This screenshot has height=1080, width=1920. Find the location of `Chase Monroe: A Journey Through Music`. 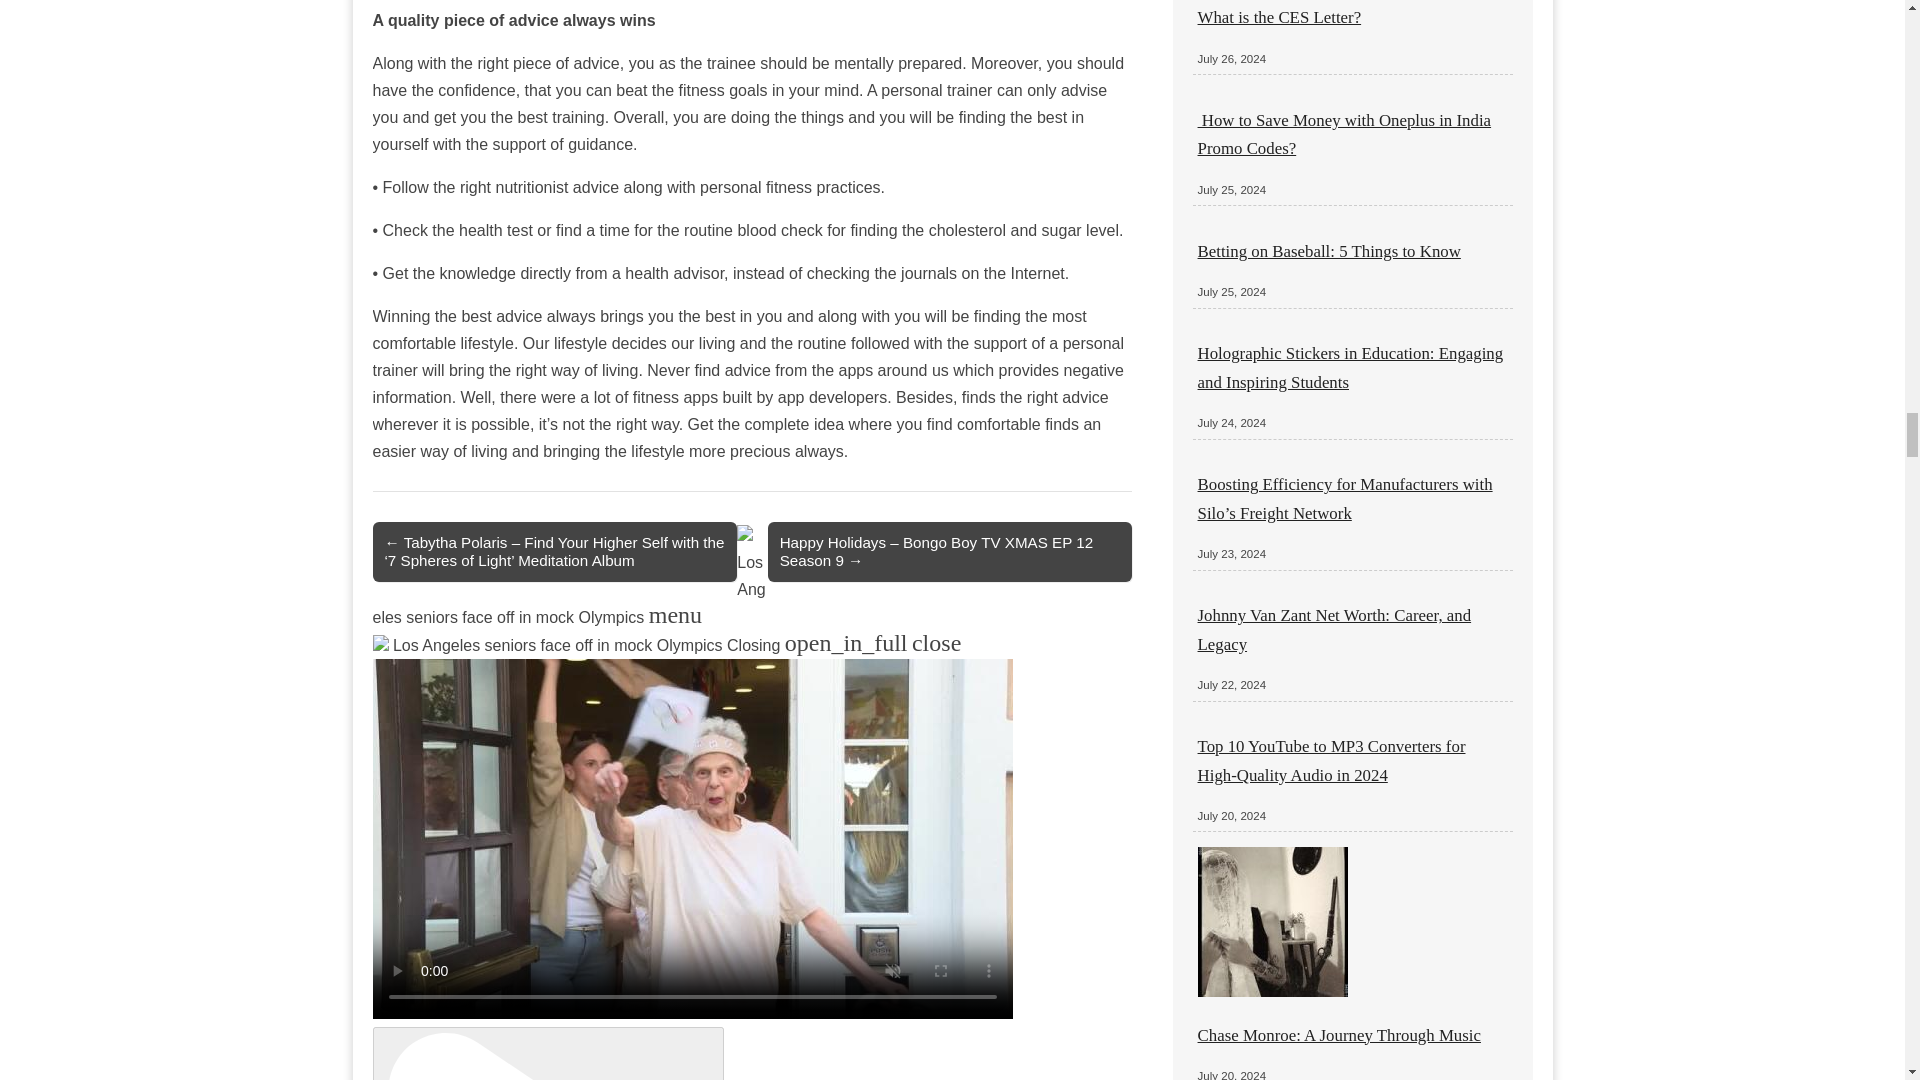

Chase Monroe: A Journey Through Music is located at coordinates (1339, 1036).